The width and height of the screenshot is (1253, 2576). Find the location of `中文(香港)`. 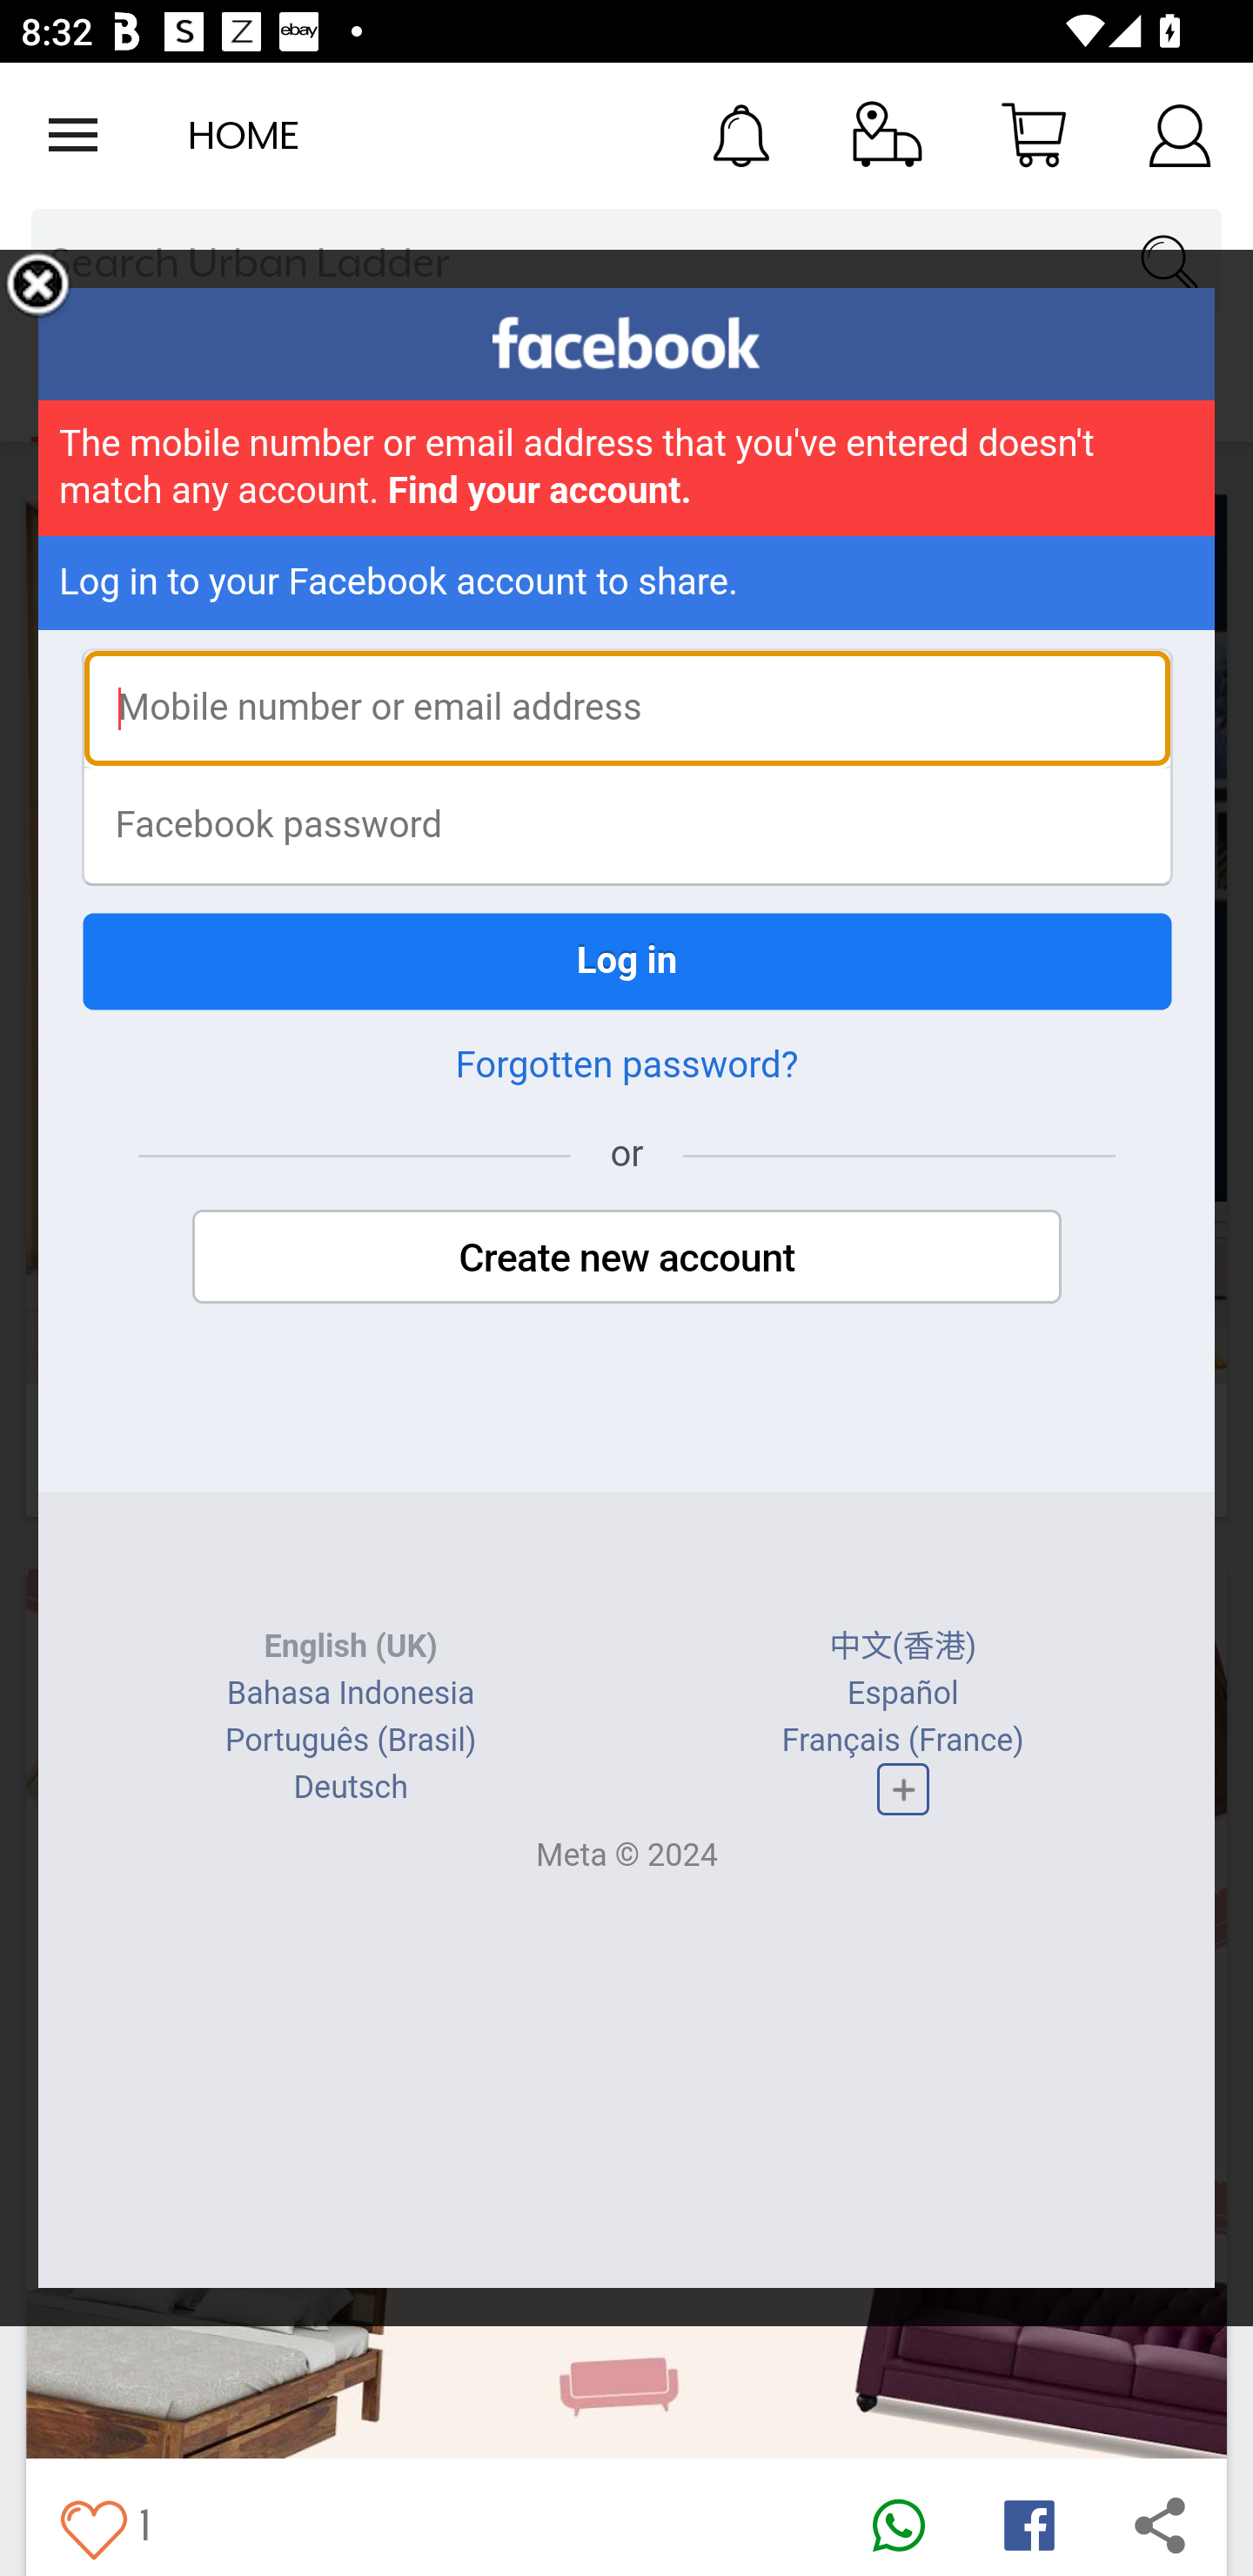

中文(香港) is located at coordinates (903, 1647).